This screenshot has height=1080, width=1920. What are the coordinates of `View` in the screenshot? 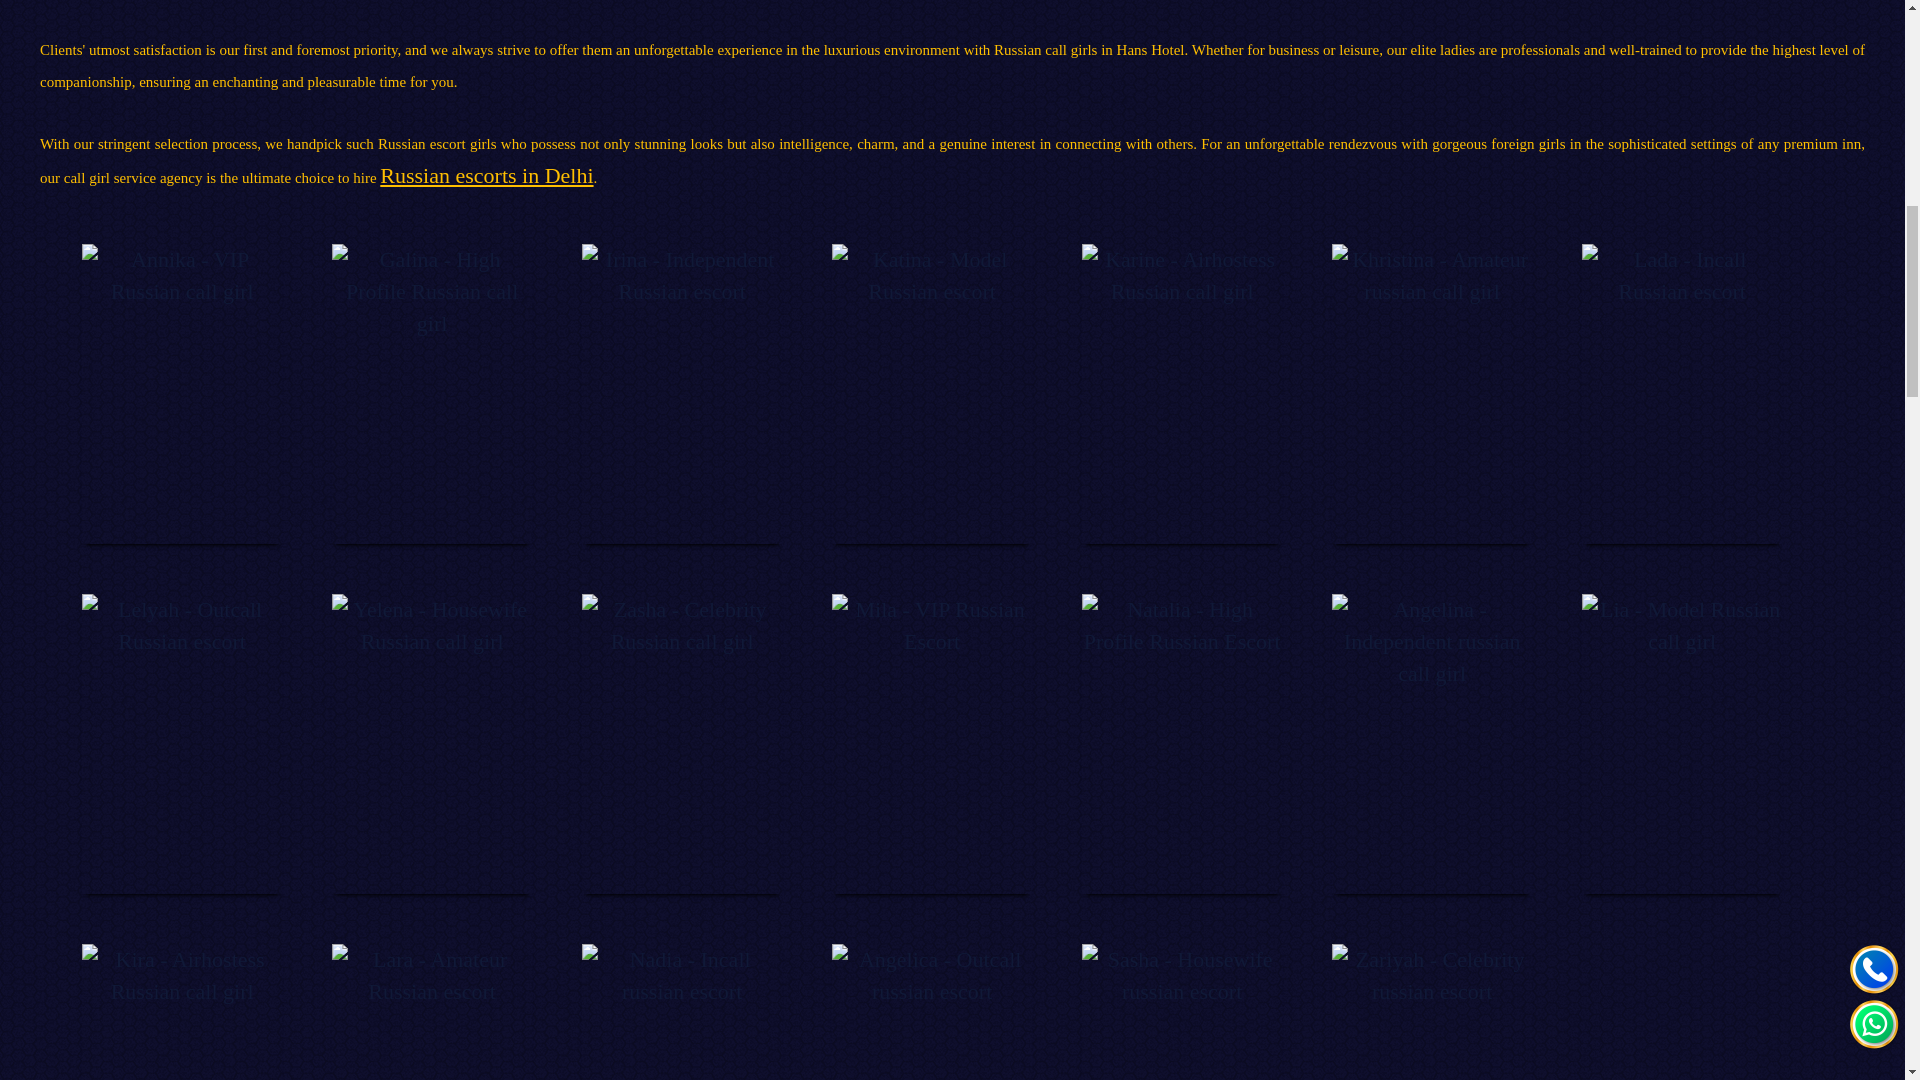 It's located at (934, 375).